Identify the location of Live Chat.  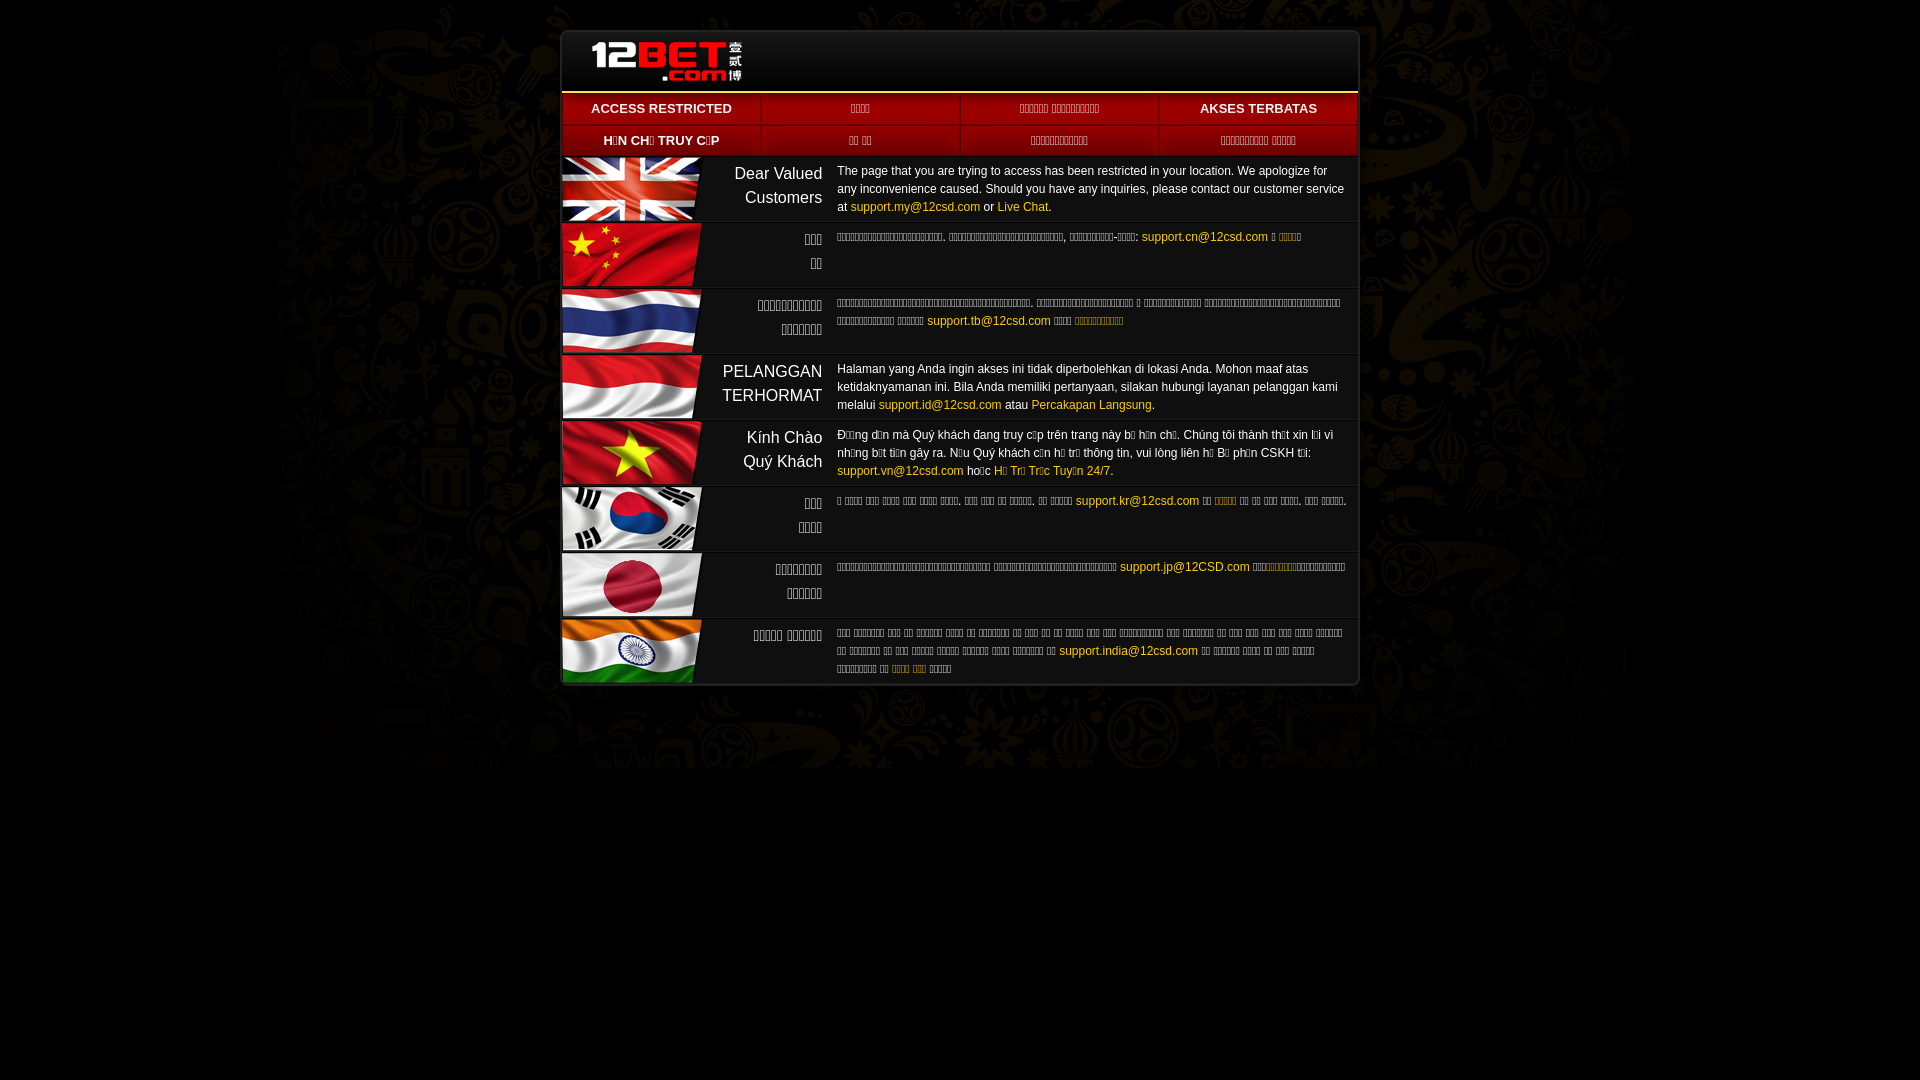
(1024, 207).